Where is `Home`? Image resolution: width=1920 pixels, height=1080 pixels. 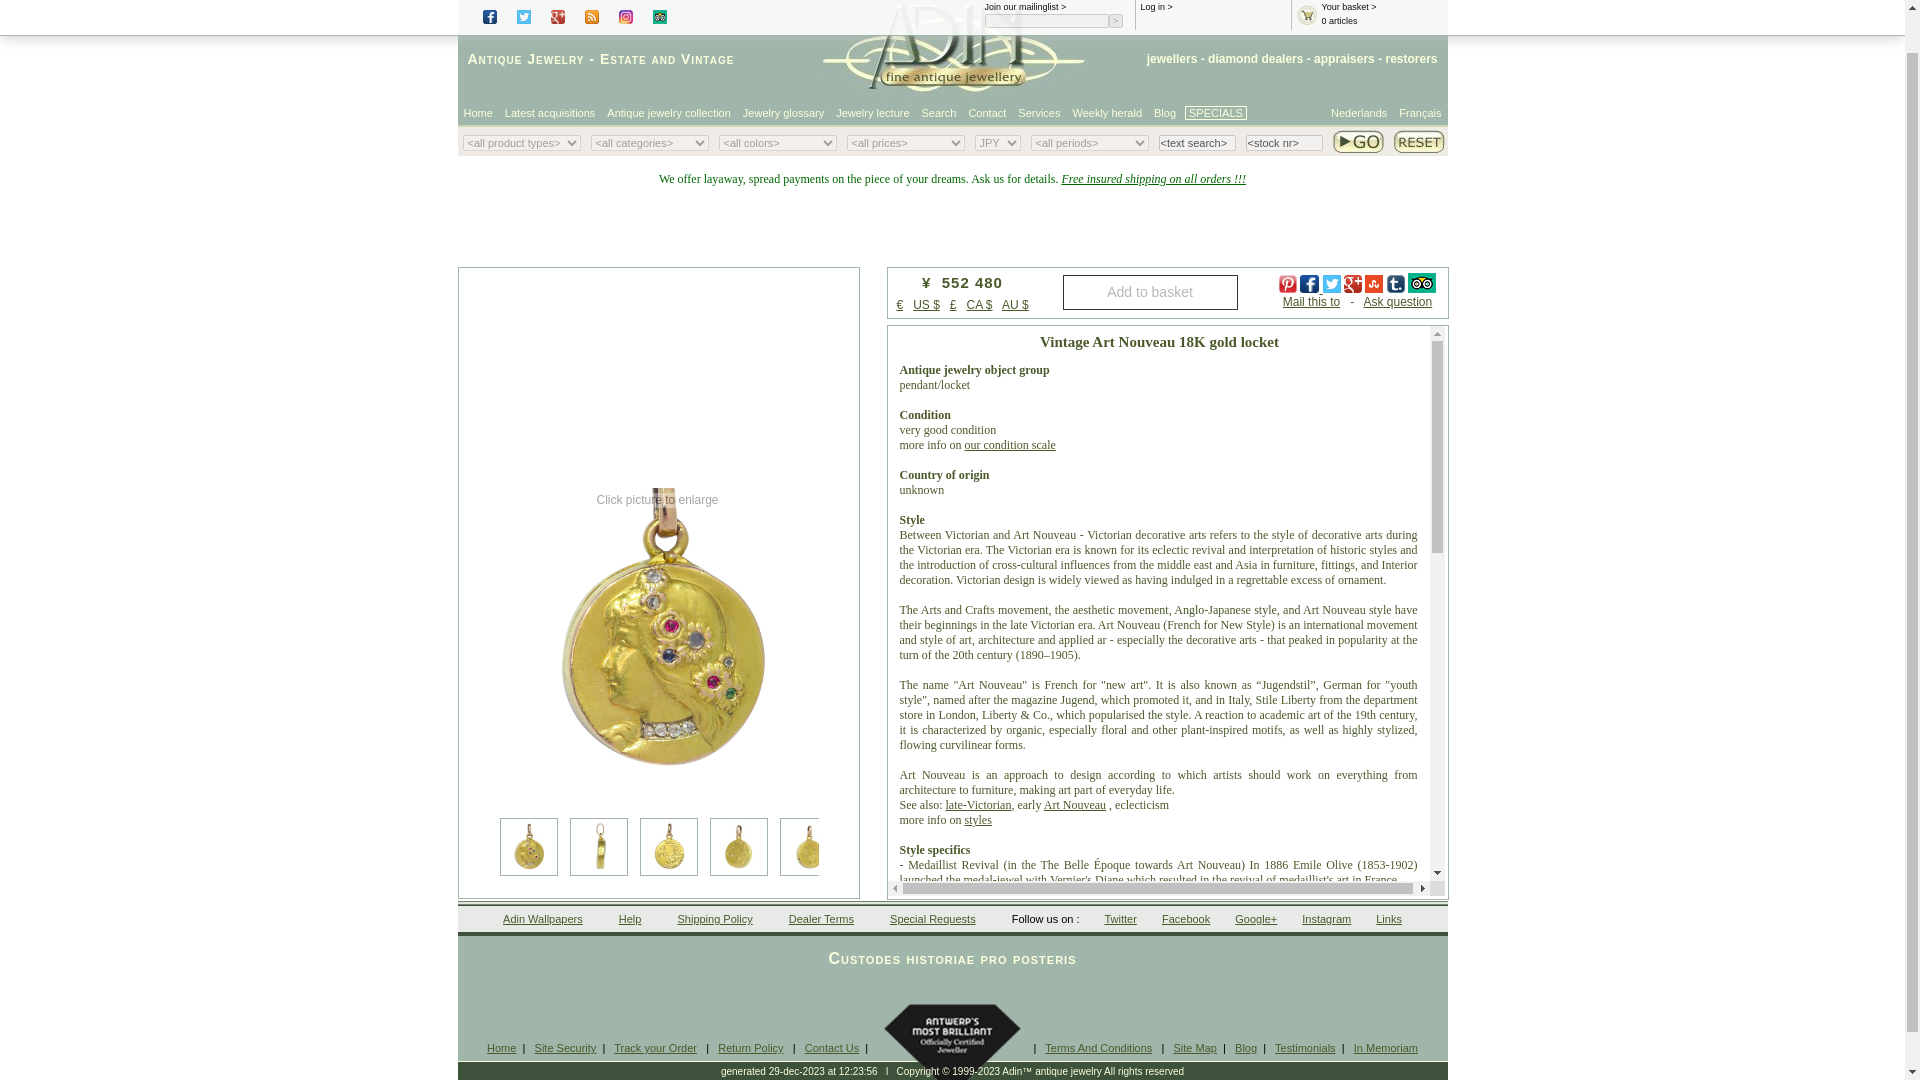 Home is located at coordinates (478, 112).